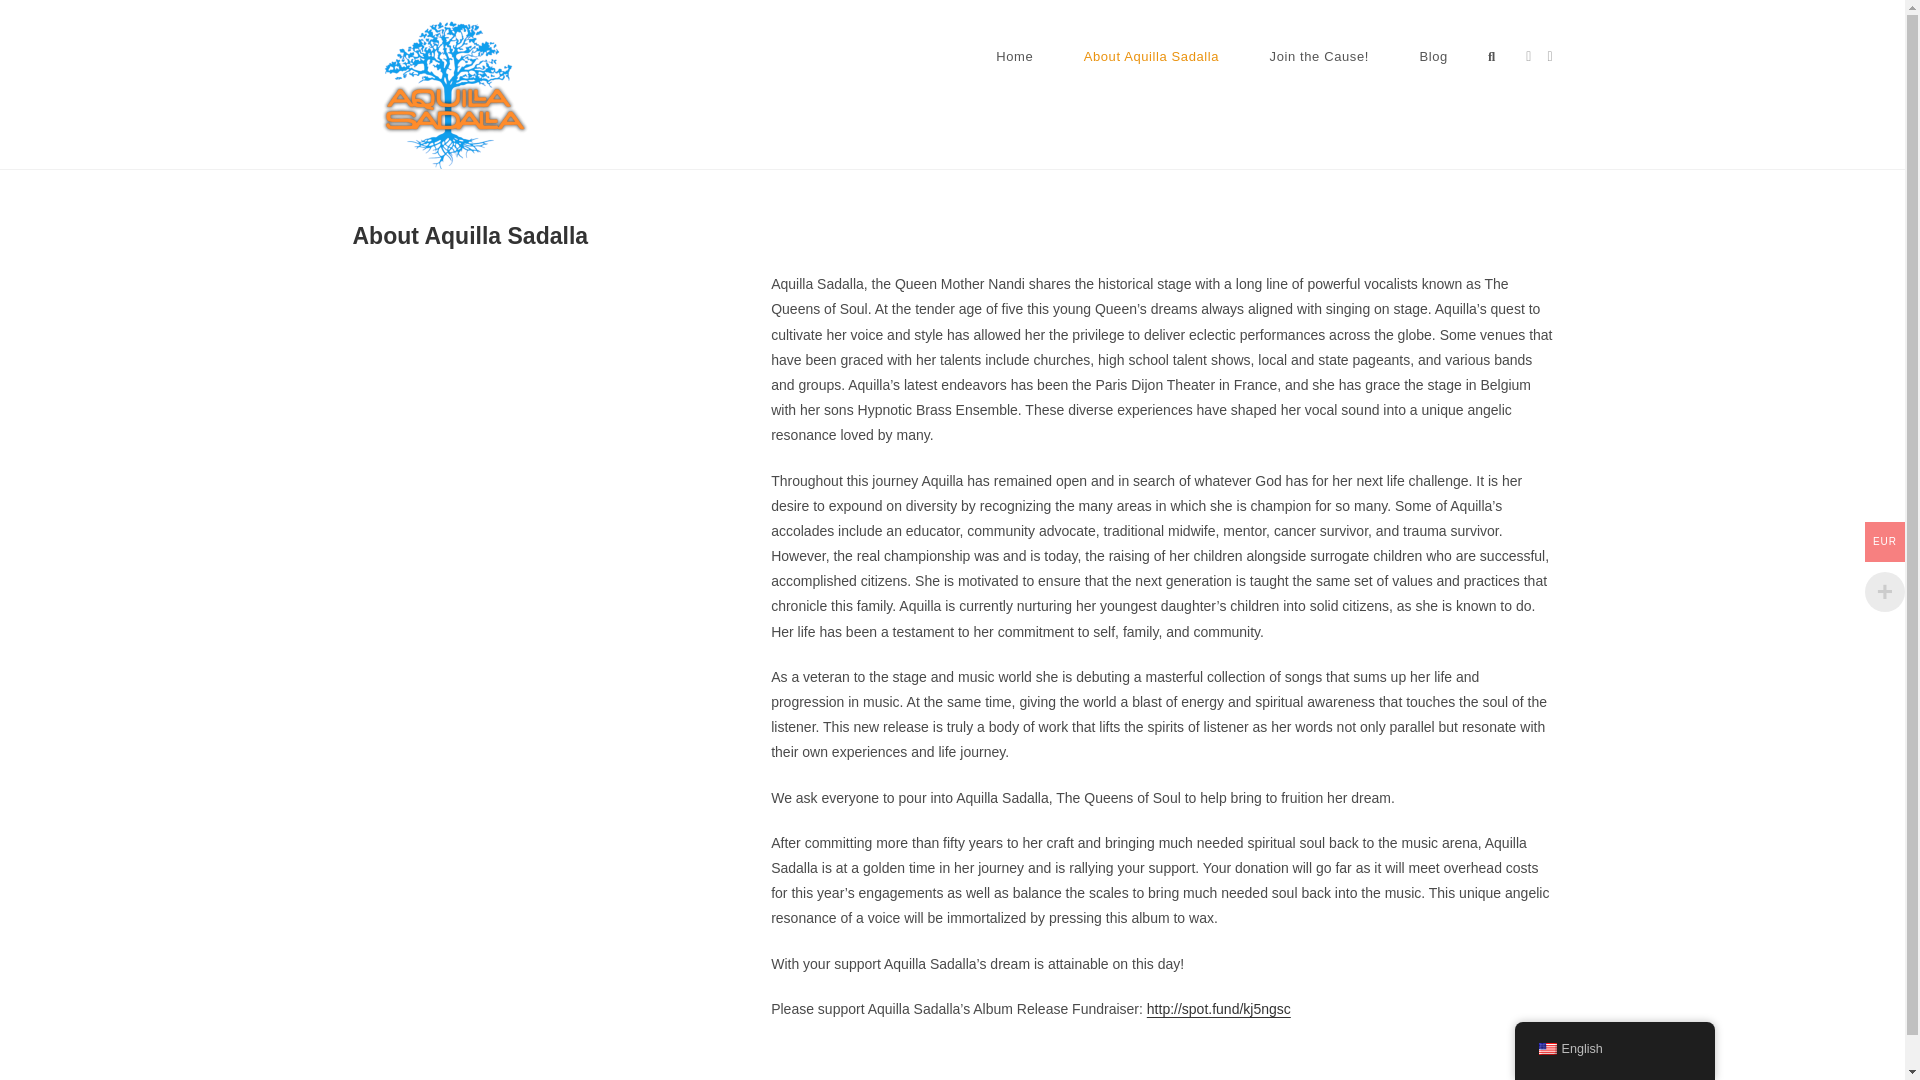  What do you see at coordinates (1473, 1056) in the screenshot?
I see `Join the Cause!` at bounding box center [1473, 1056].